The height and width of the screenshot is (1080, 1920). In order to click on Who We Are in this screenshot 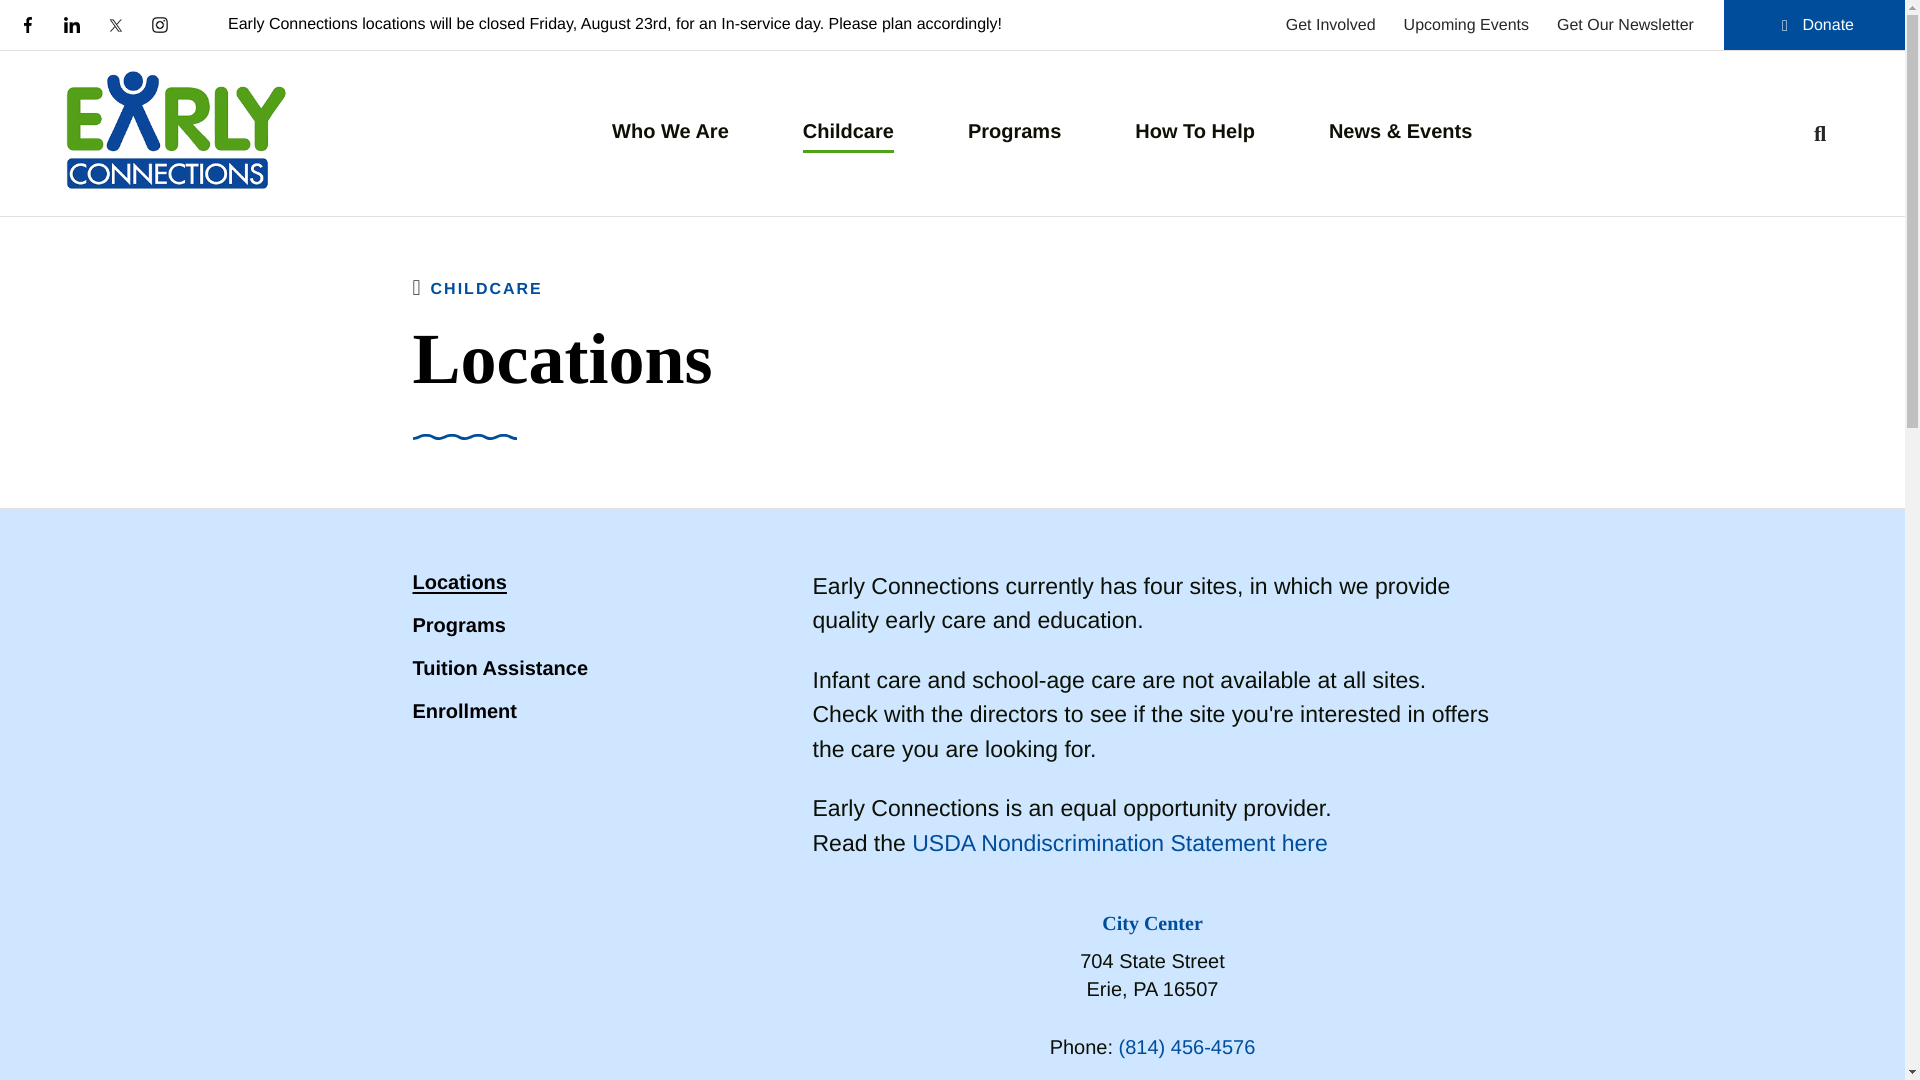, I will do `click(670, 132)`.